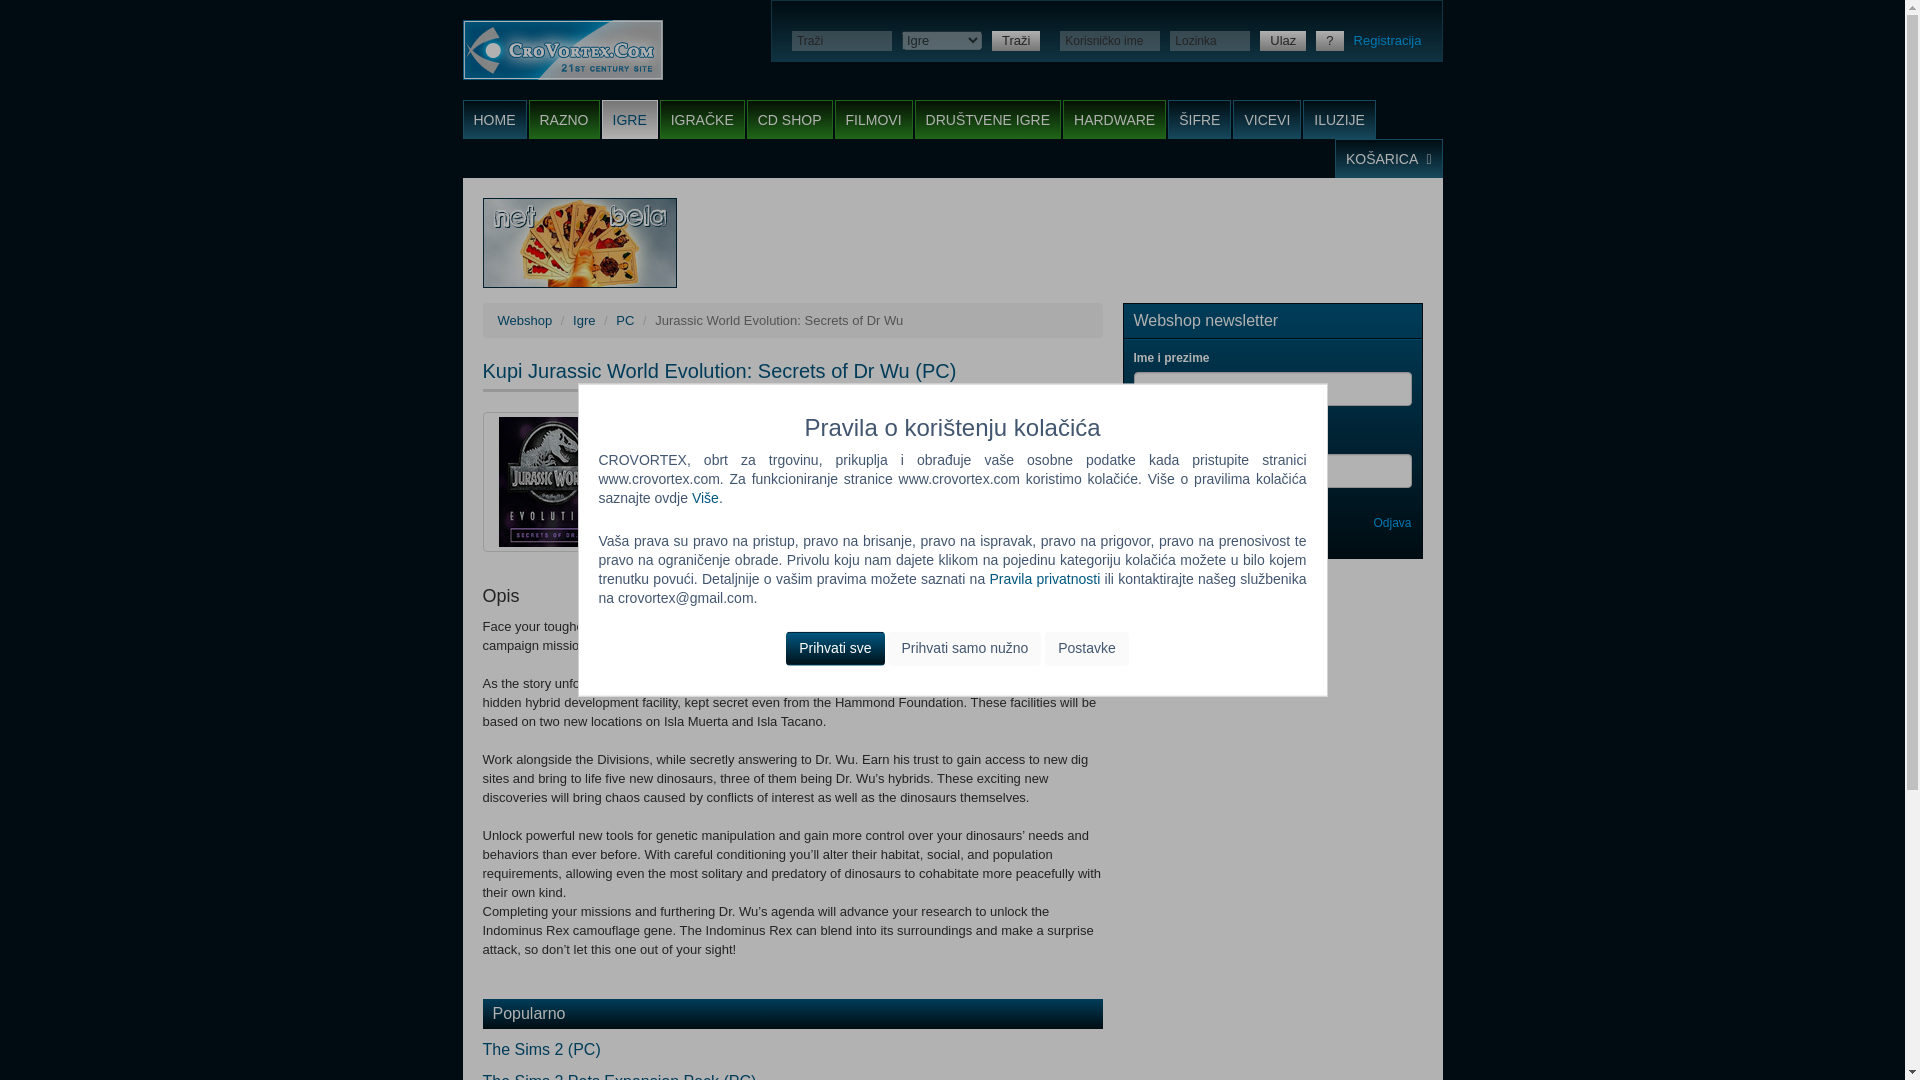  I want to click on HOME, so click(494, 120).